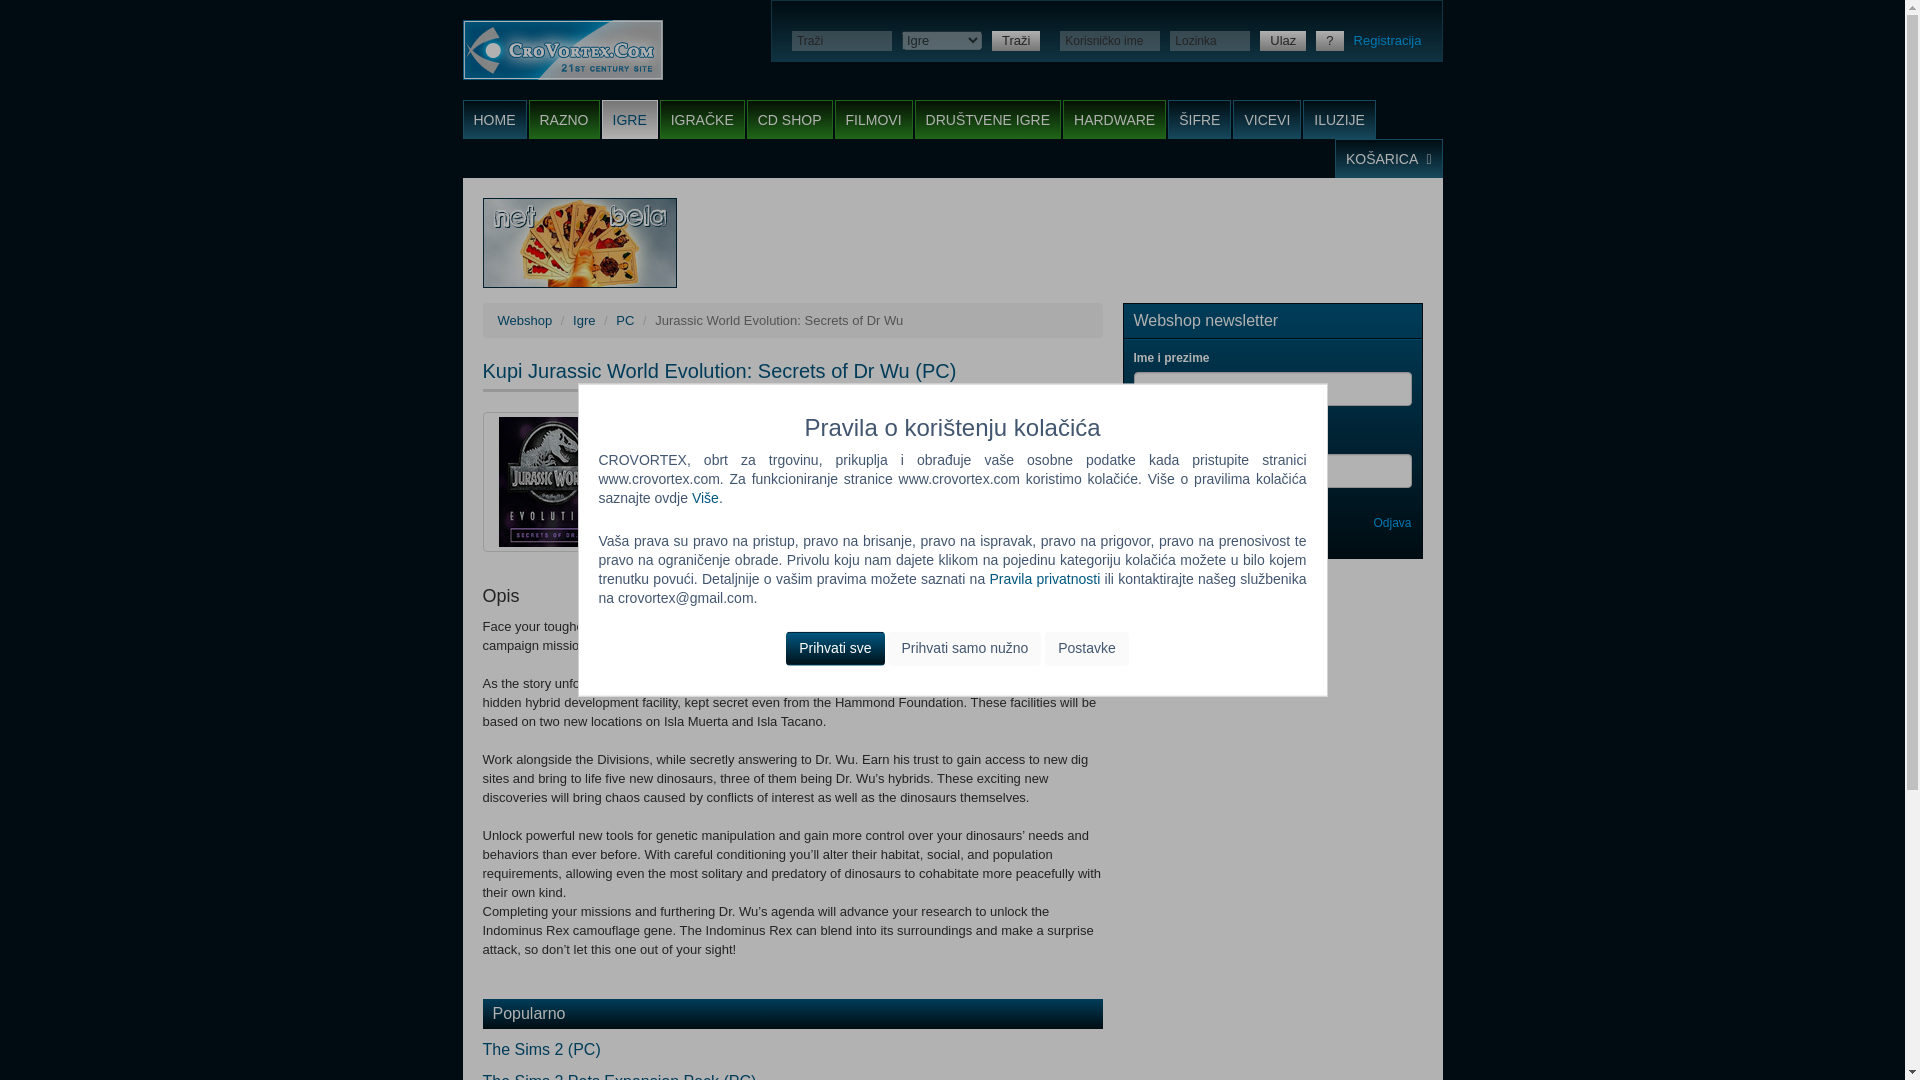  I want to click on HOME, so click(494, 120).